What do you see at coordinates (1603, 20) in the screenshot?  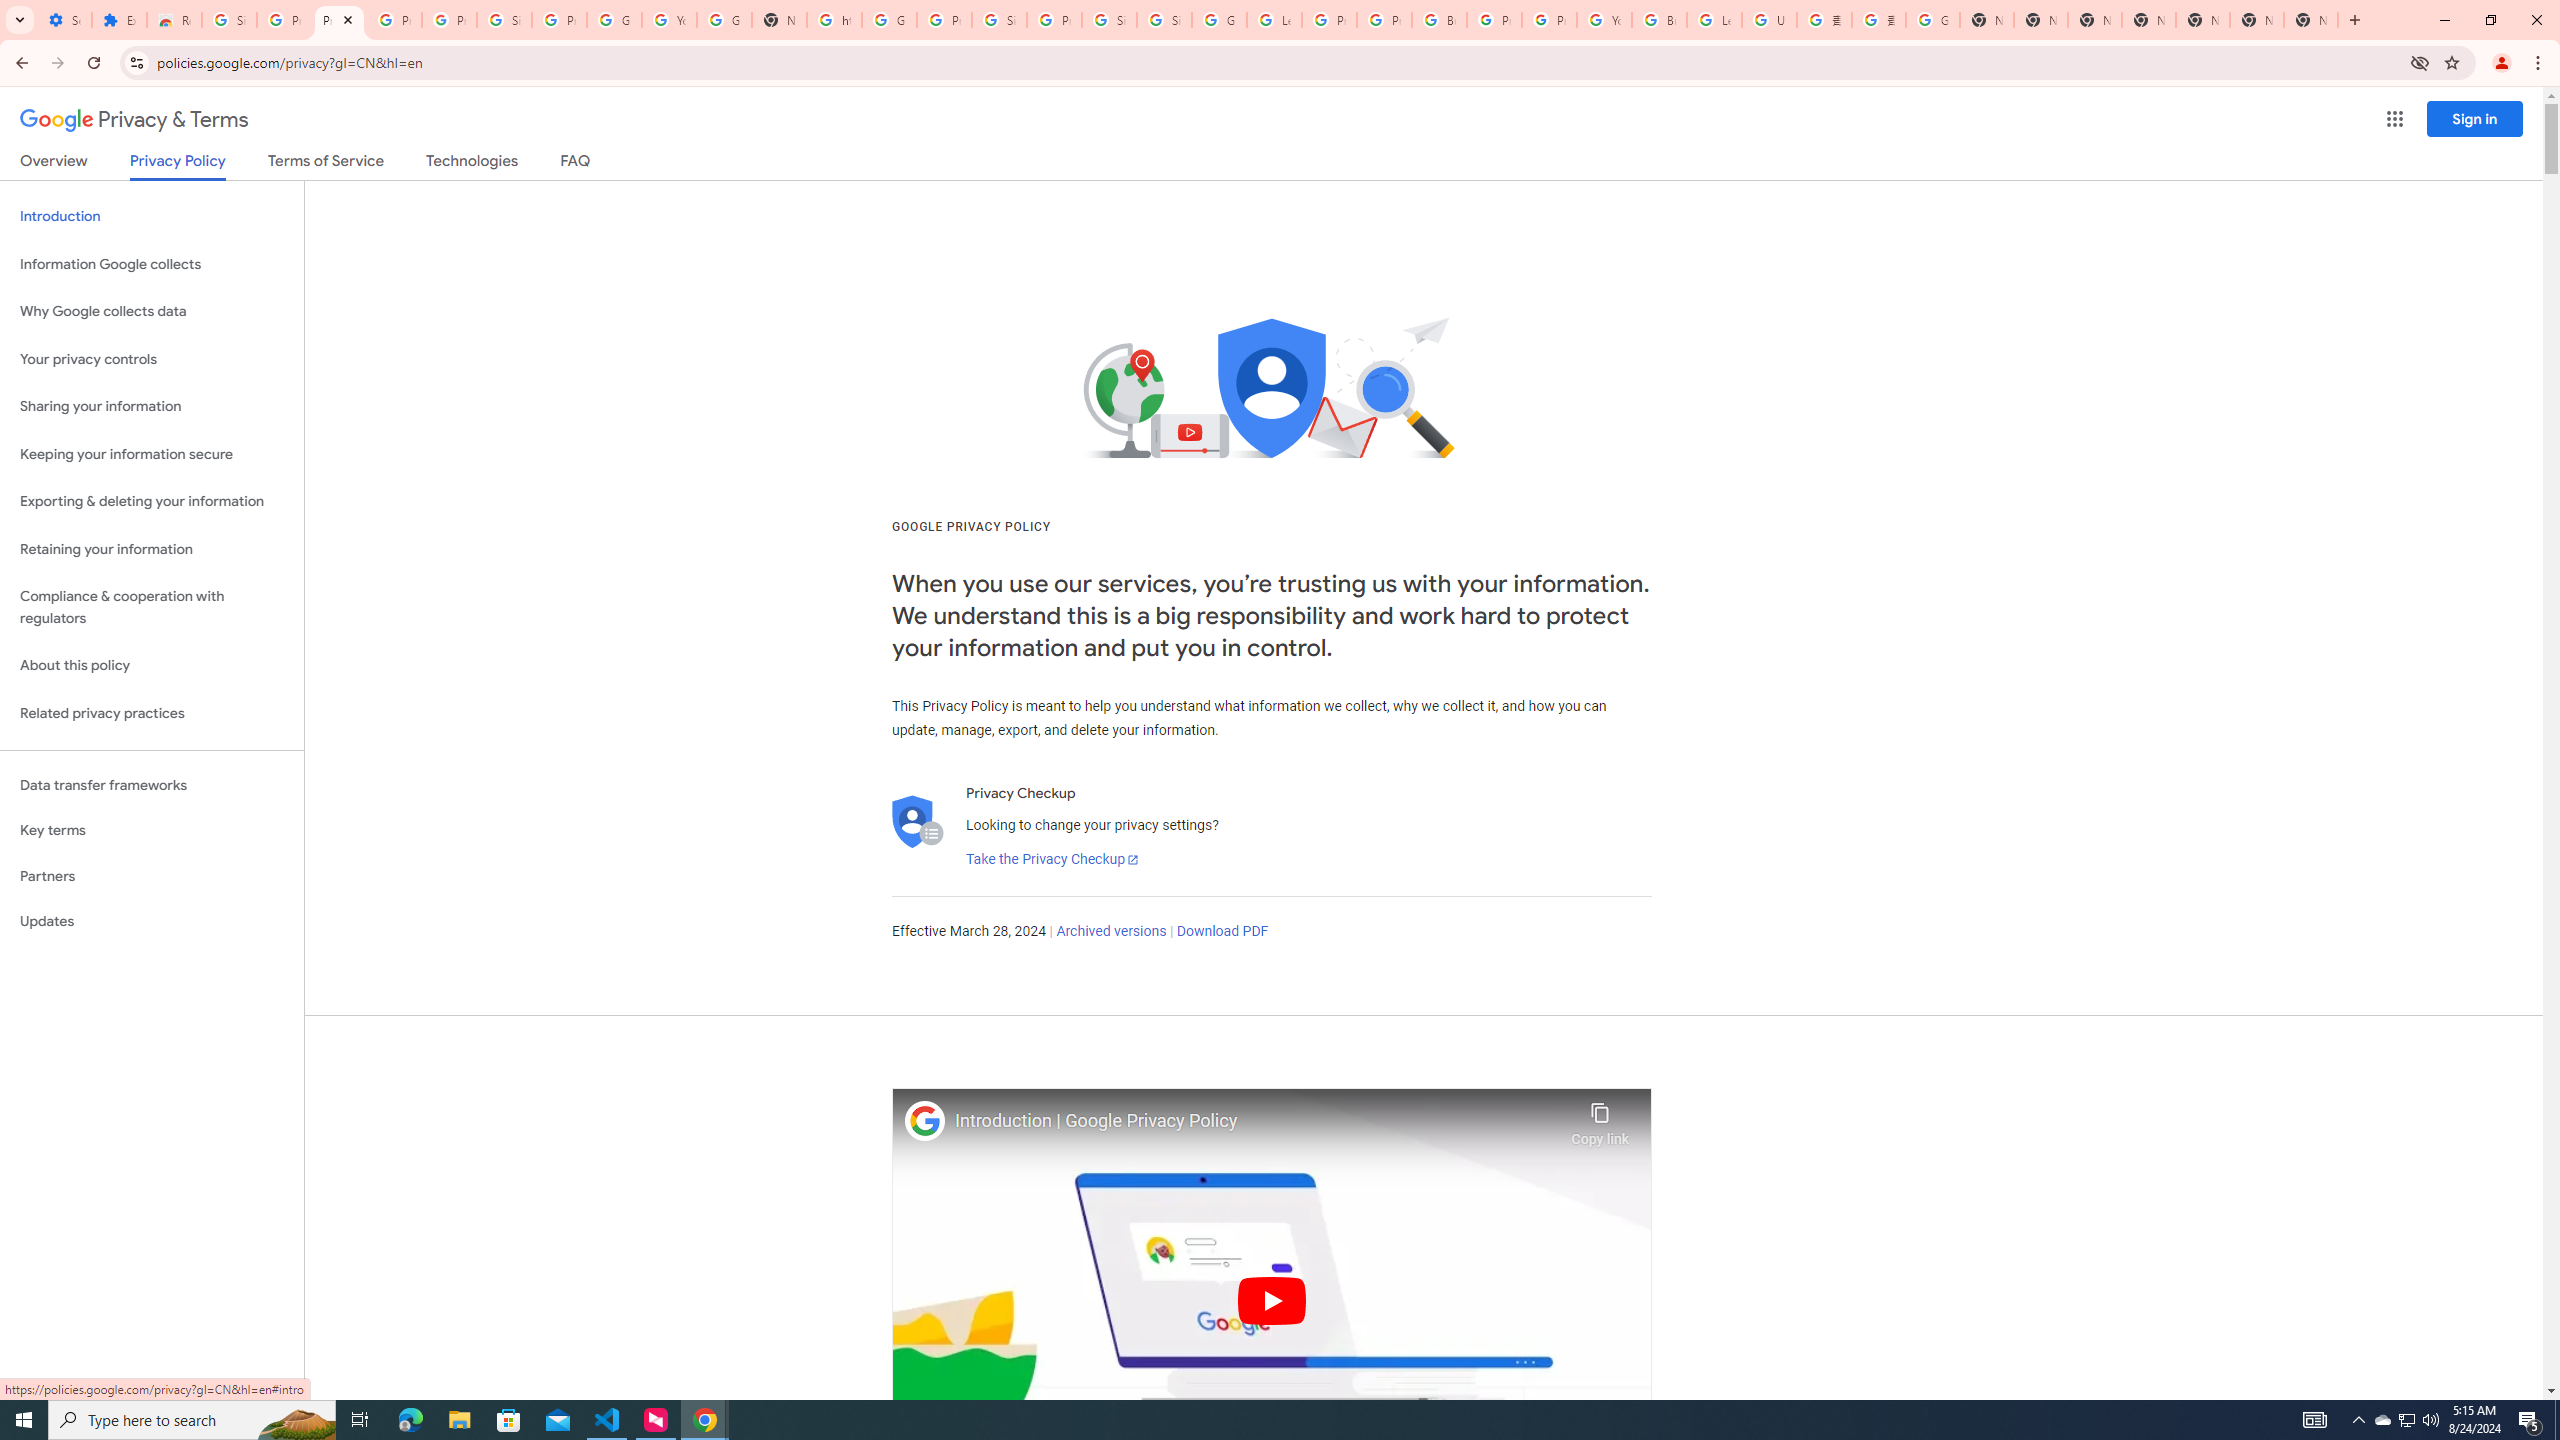 I see `YouTube` at bounding box center [1603, 20].